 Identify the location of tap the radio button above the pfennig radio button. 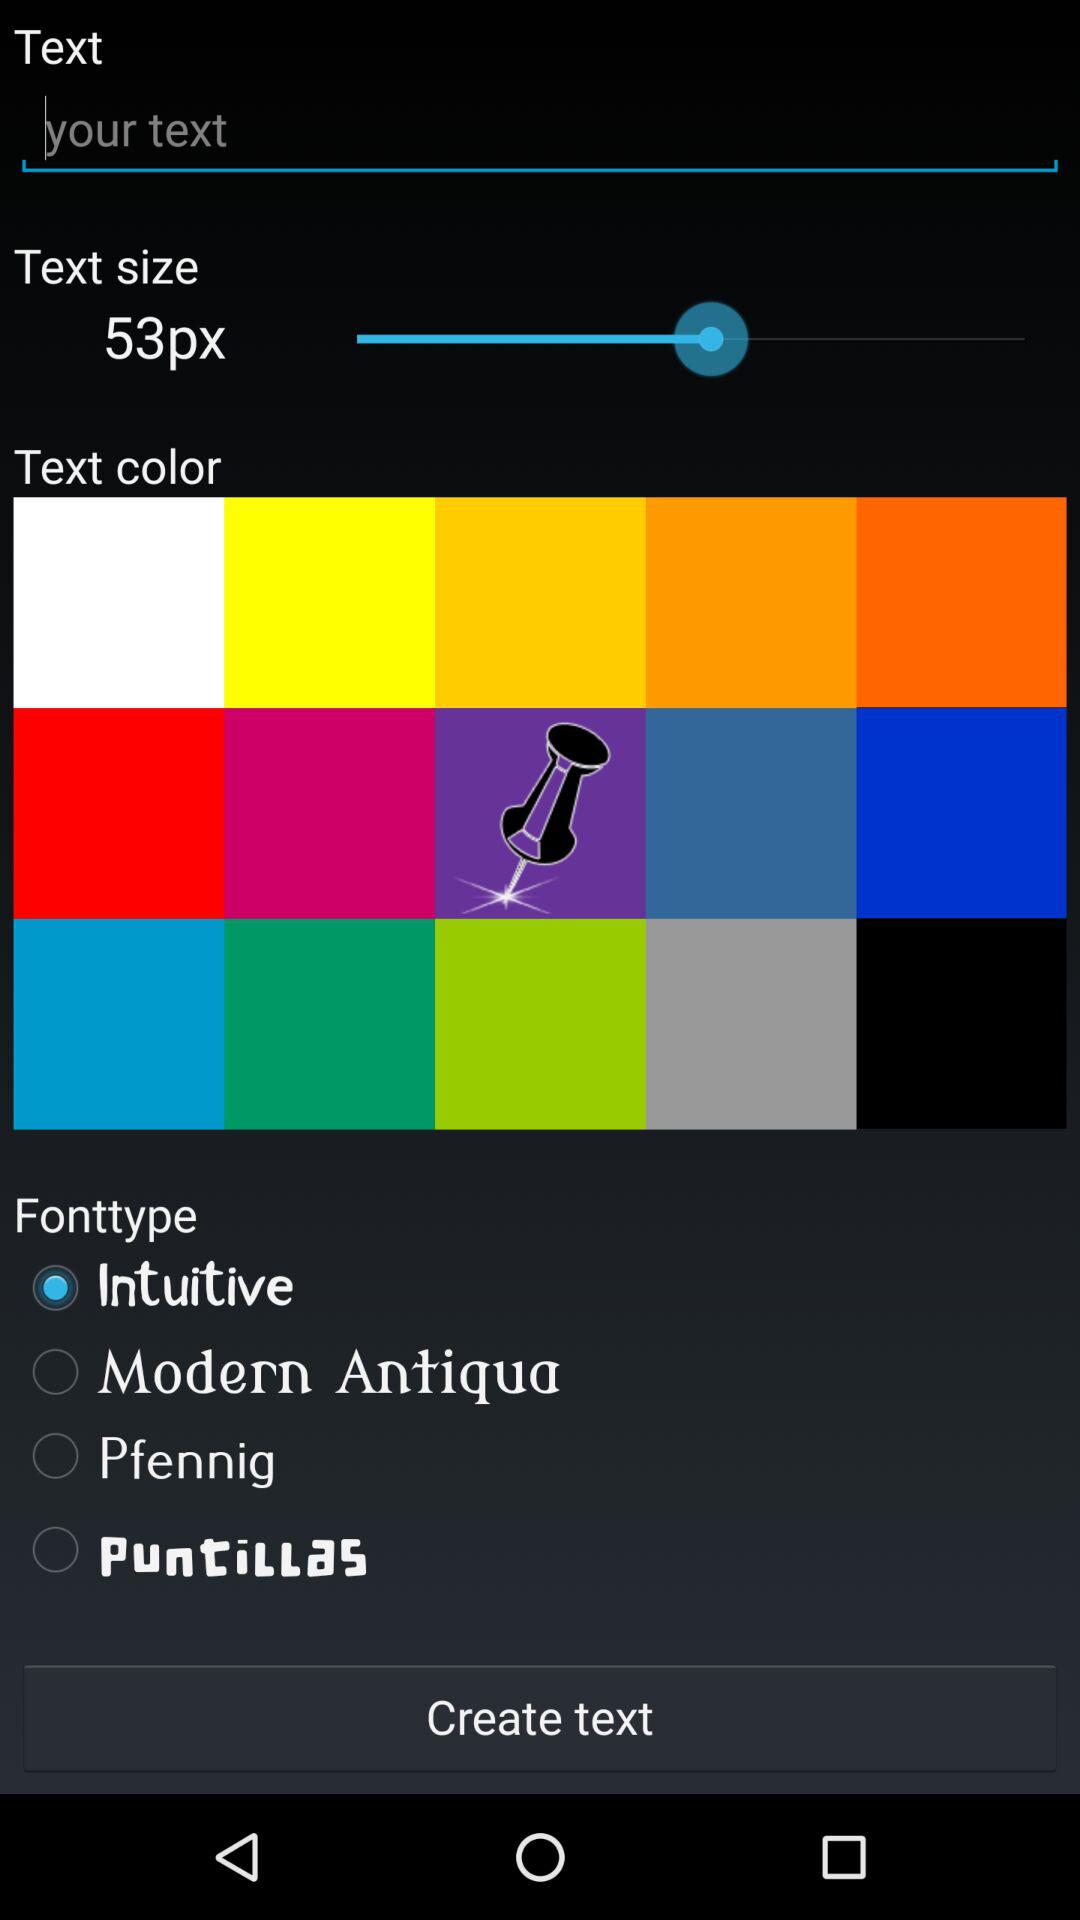
(540, 1371).